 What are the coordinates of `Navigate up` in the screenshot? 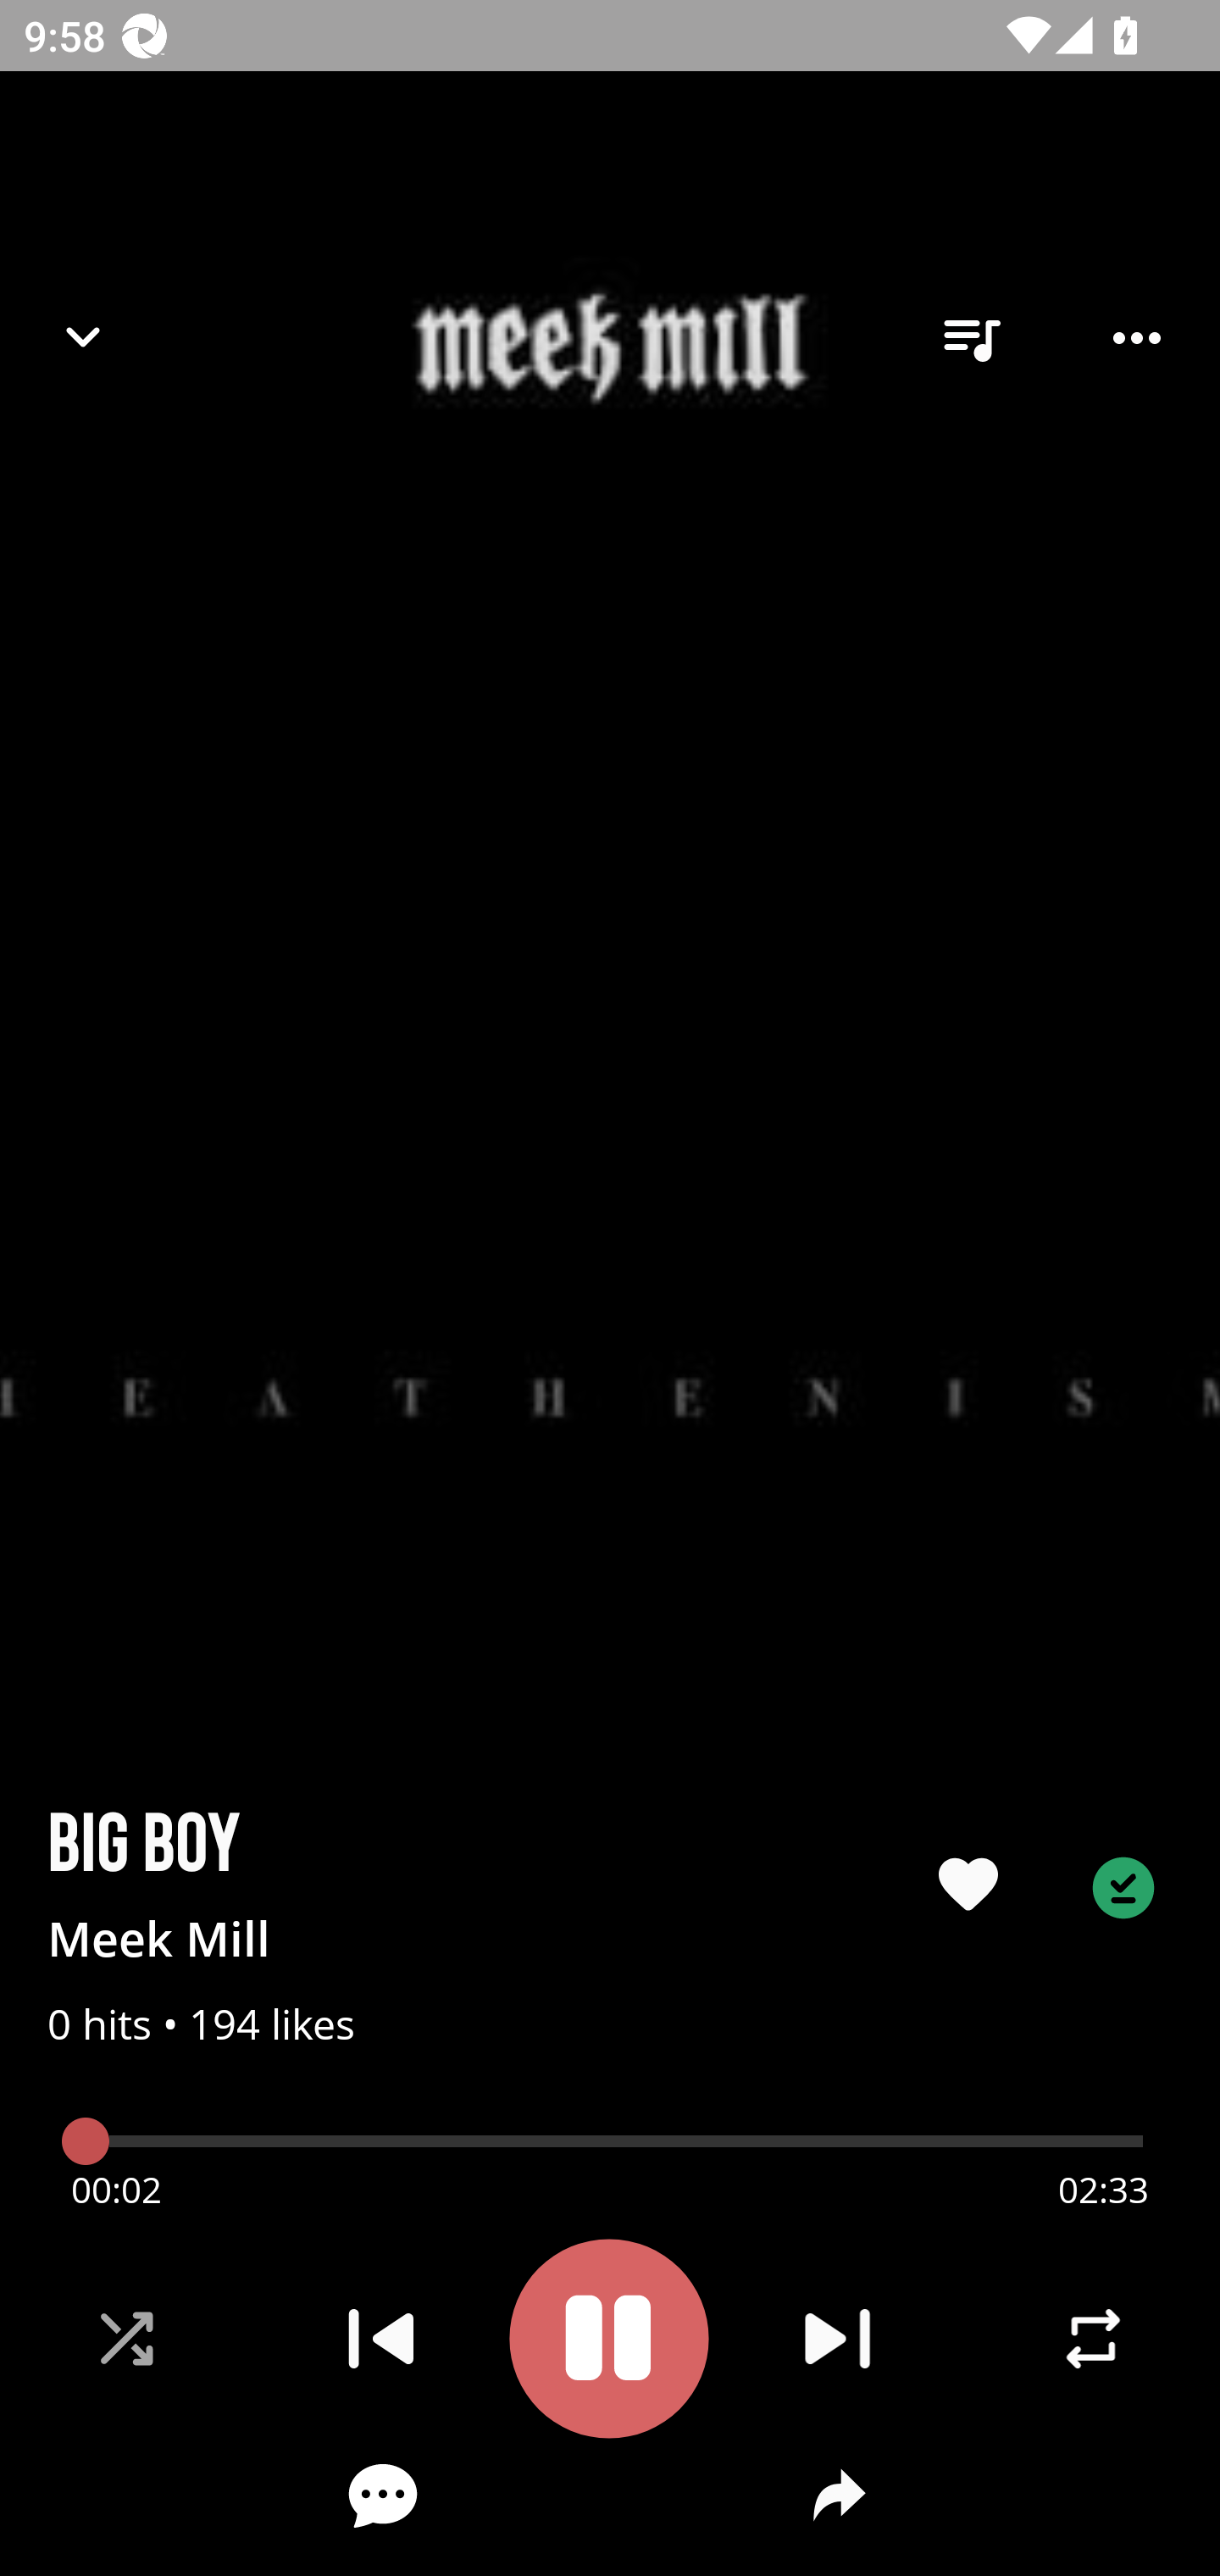 It's located at (83, 337).